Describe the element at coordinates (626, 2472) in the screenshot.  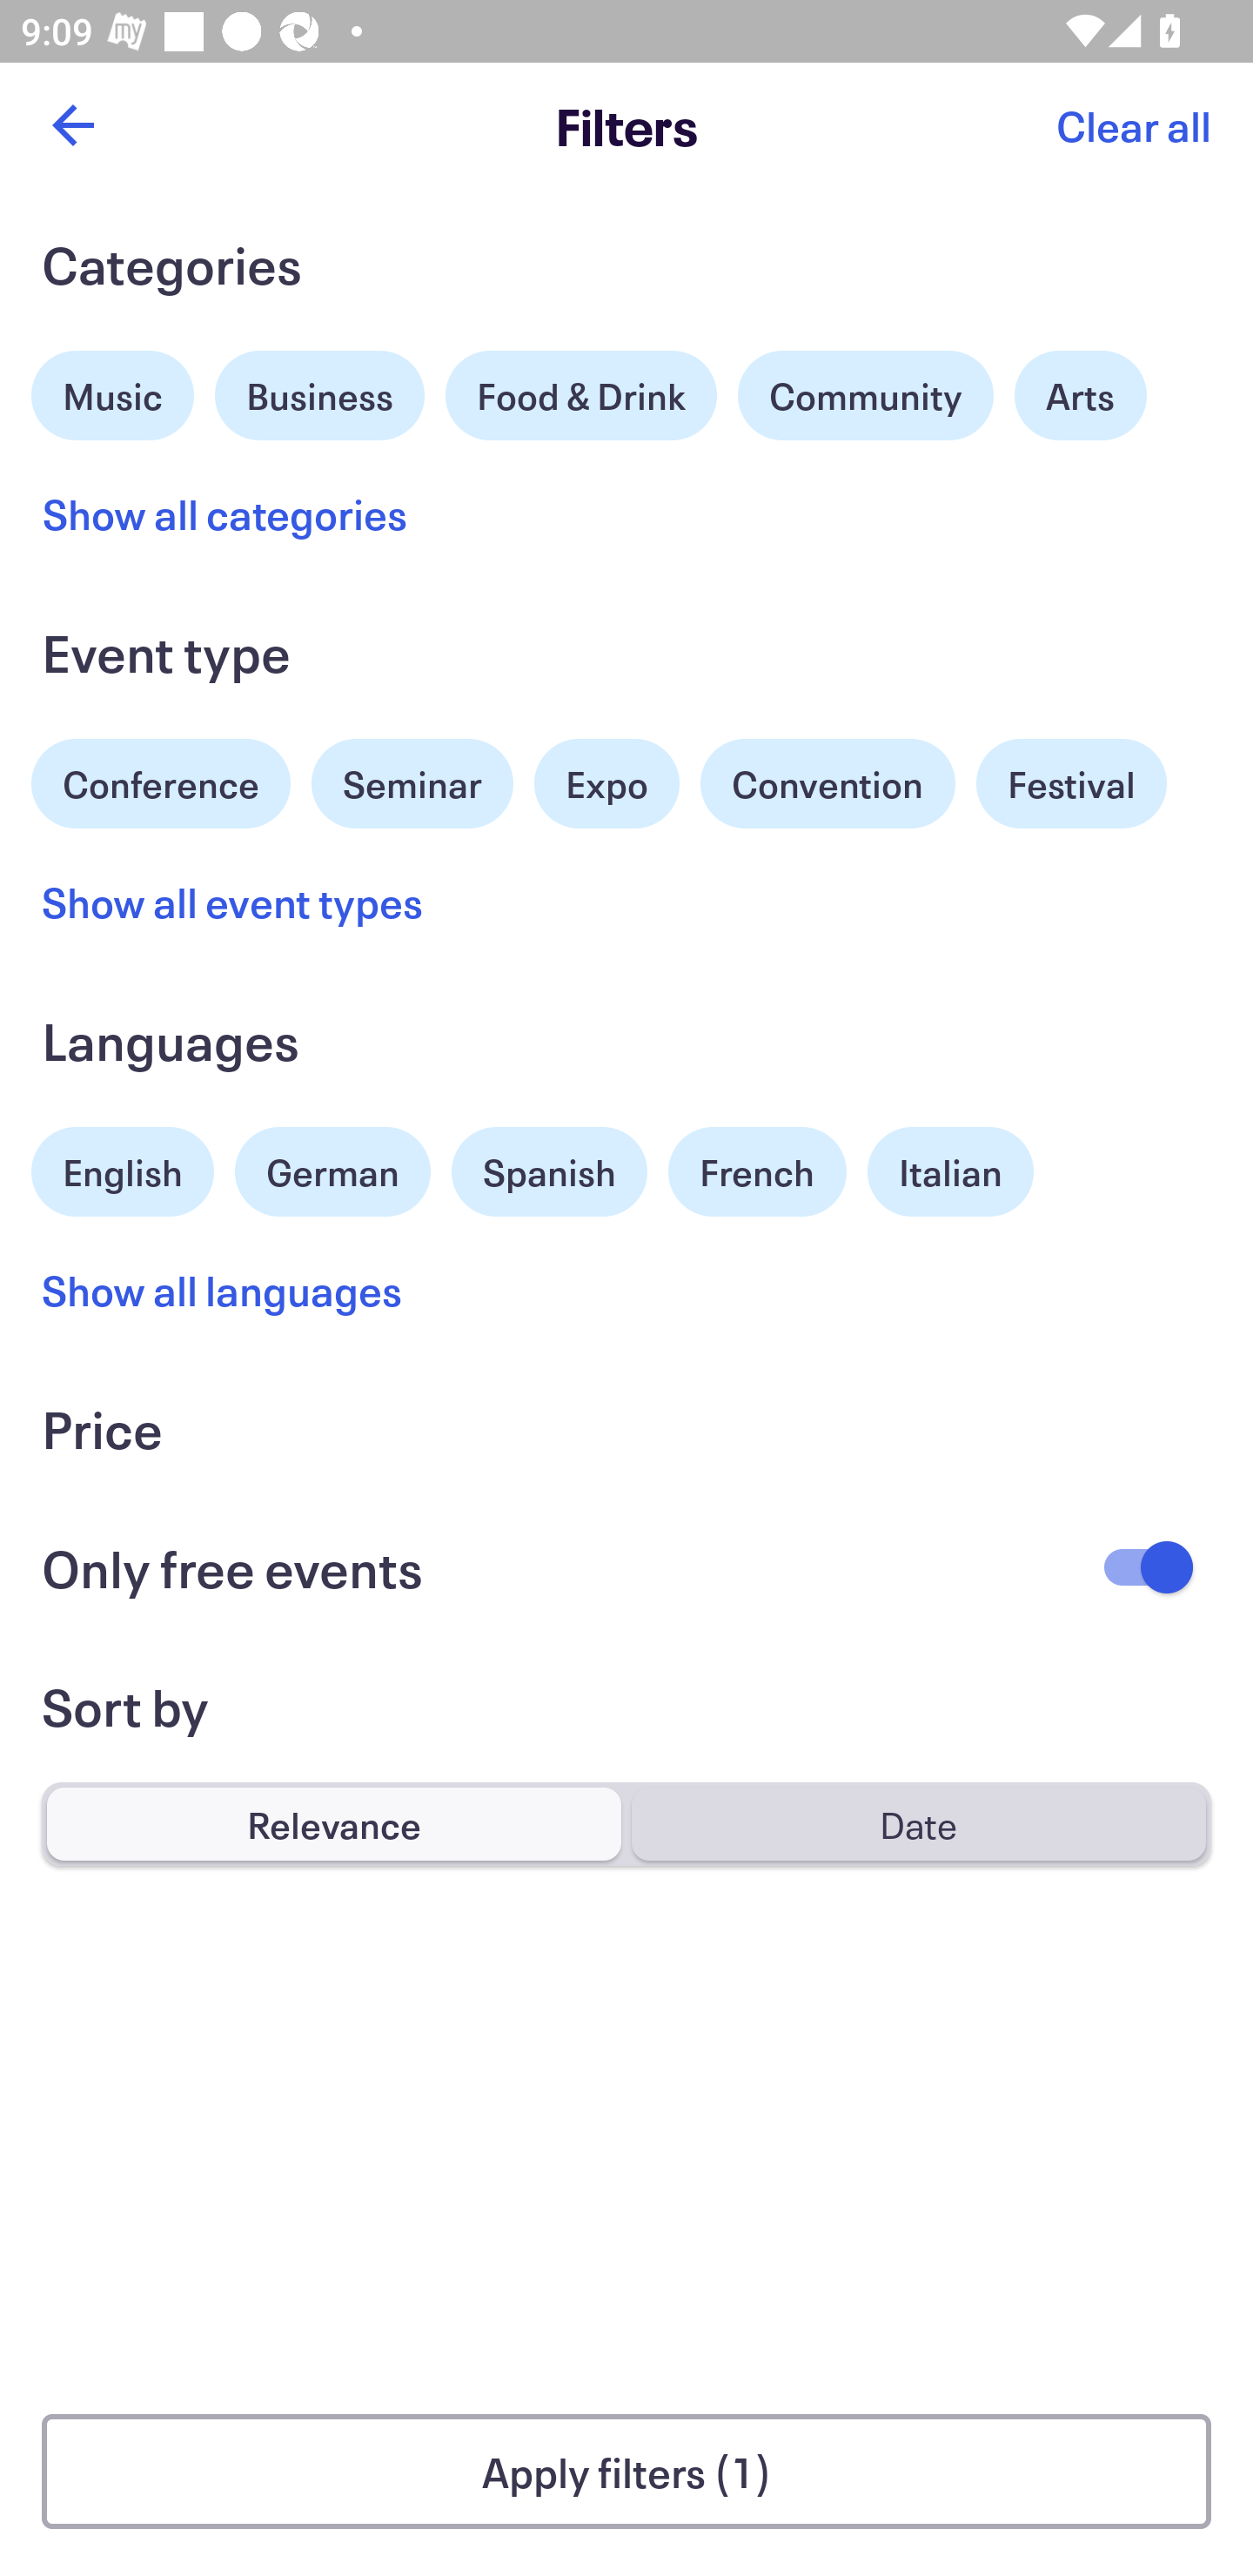
I see `Apply filters (1)` at that location.